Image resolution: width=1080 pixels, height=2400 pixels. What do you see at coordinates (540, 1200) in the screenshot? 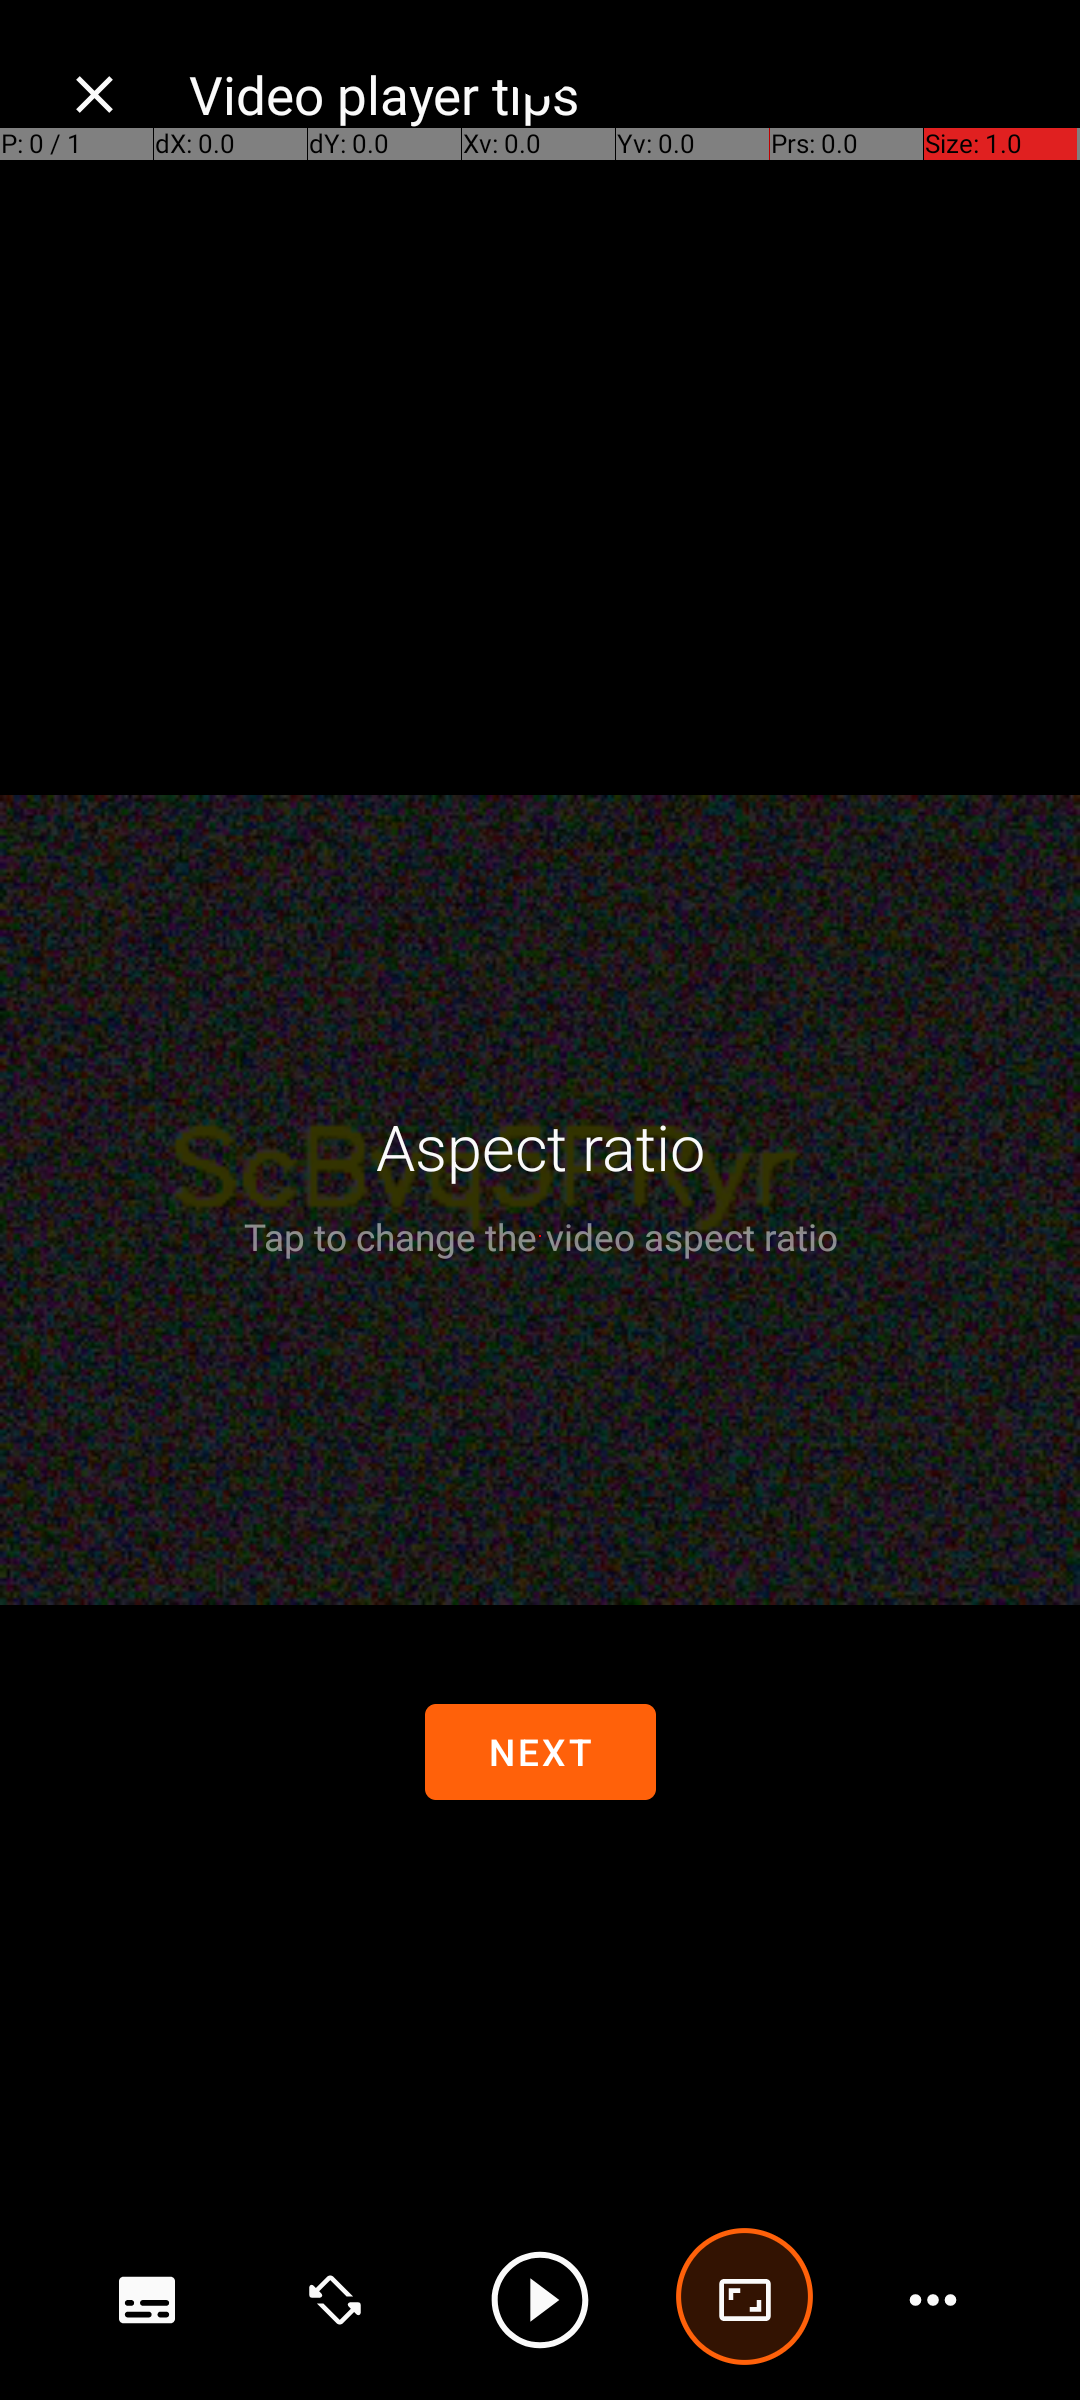
I see `Video player. Tap to show controls. Tap the back button to hide them` at bounding box center [540, 1200].